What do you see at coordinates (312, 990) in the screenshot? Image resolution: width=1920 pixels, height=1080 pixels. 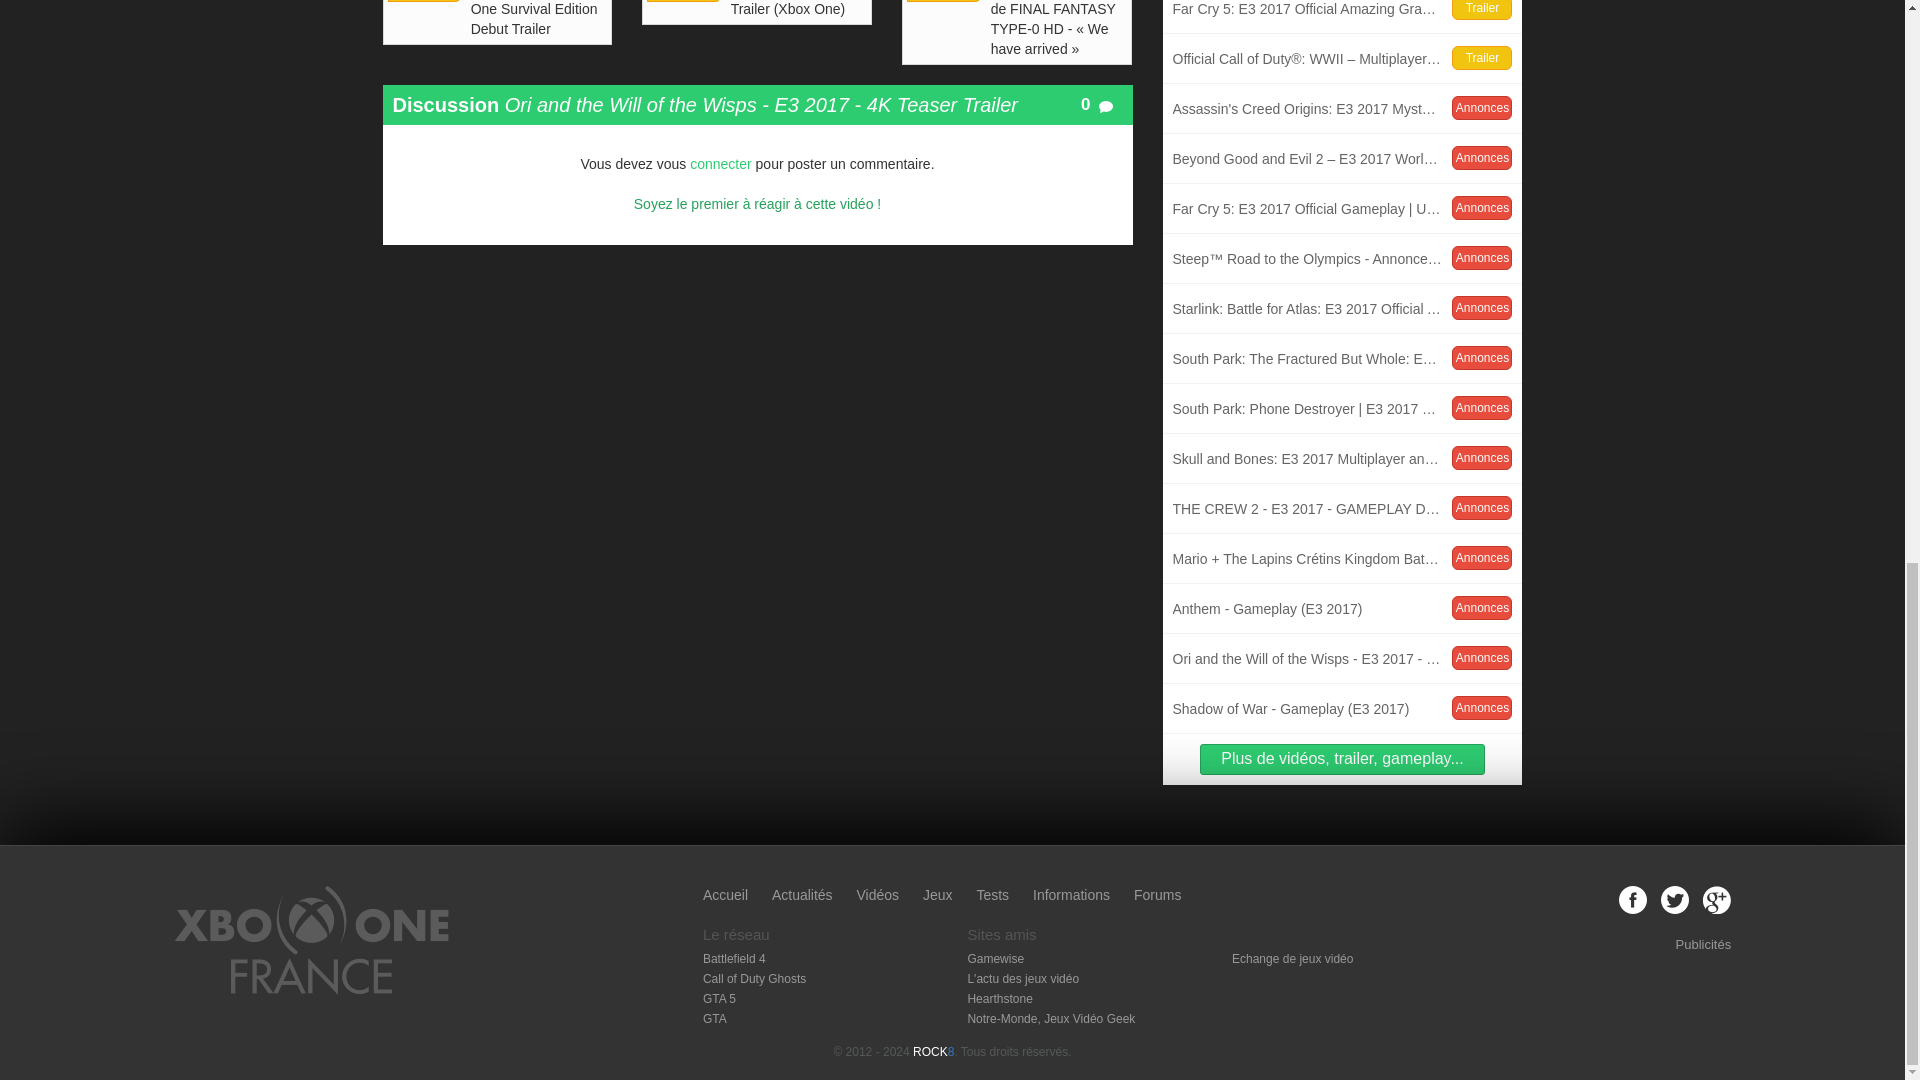 I see `Xbox One` at bounding box center [312, 990].